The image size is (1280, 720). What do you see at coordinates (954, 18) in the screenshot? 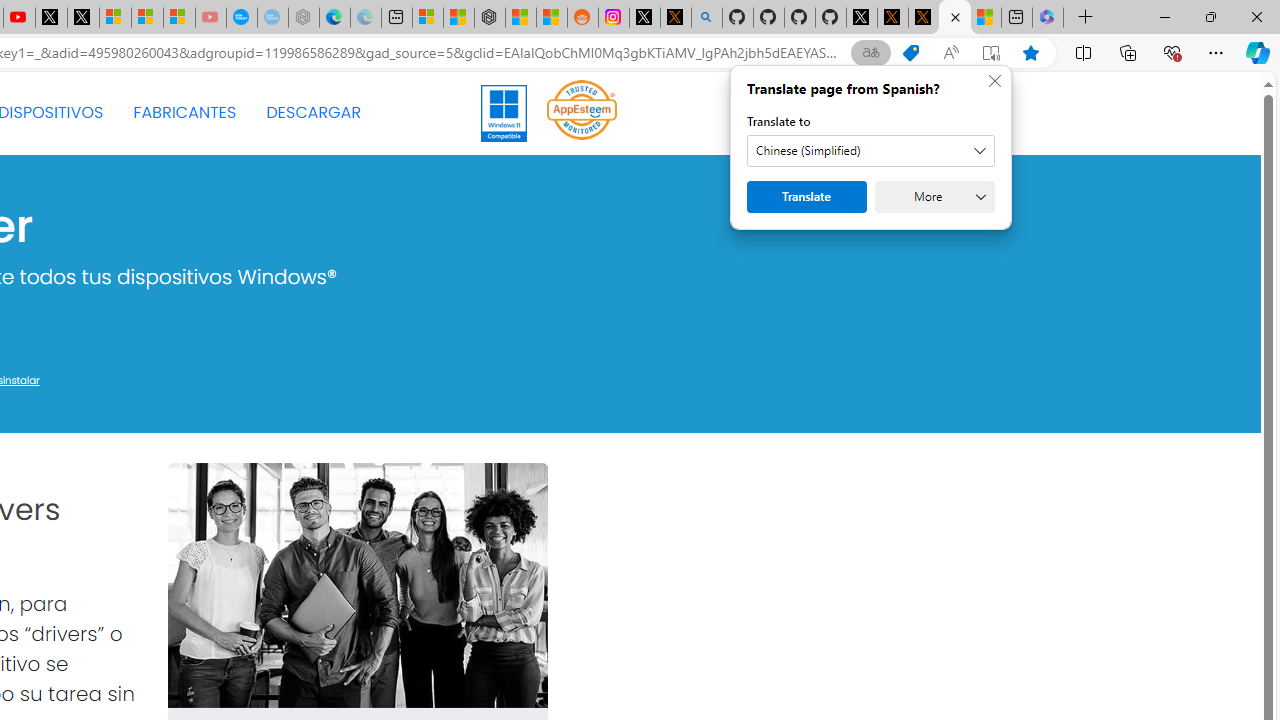
I see `Descarga Driver Updater` at bounding box center [954, 18].